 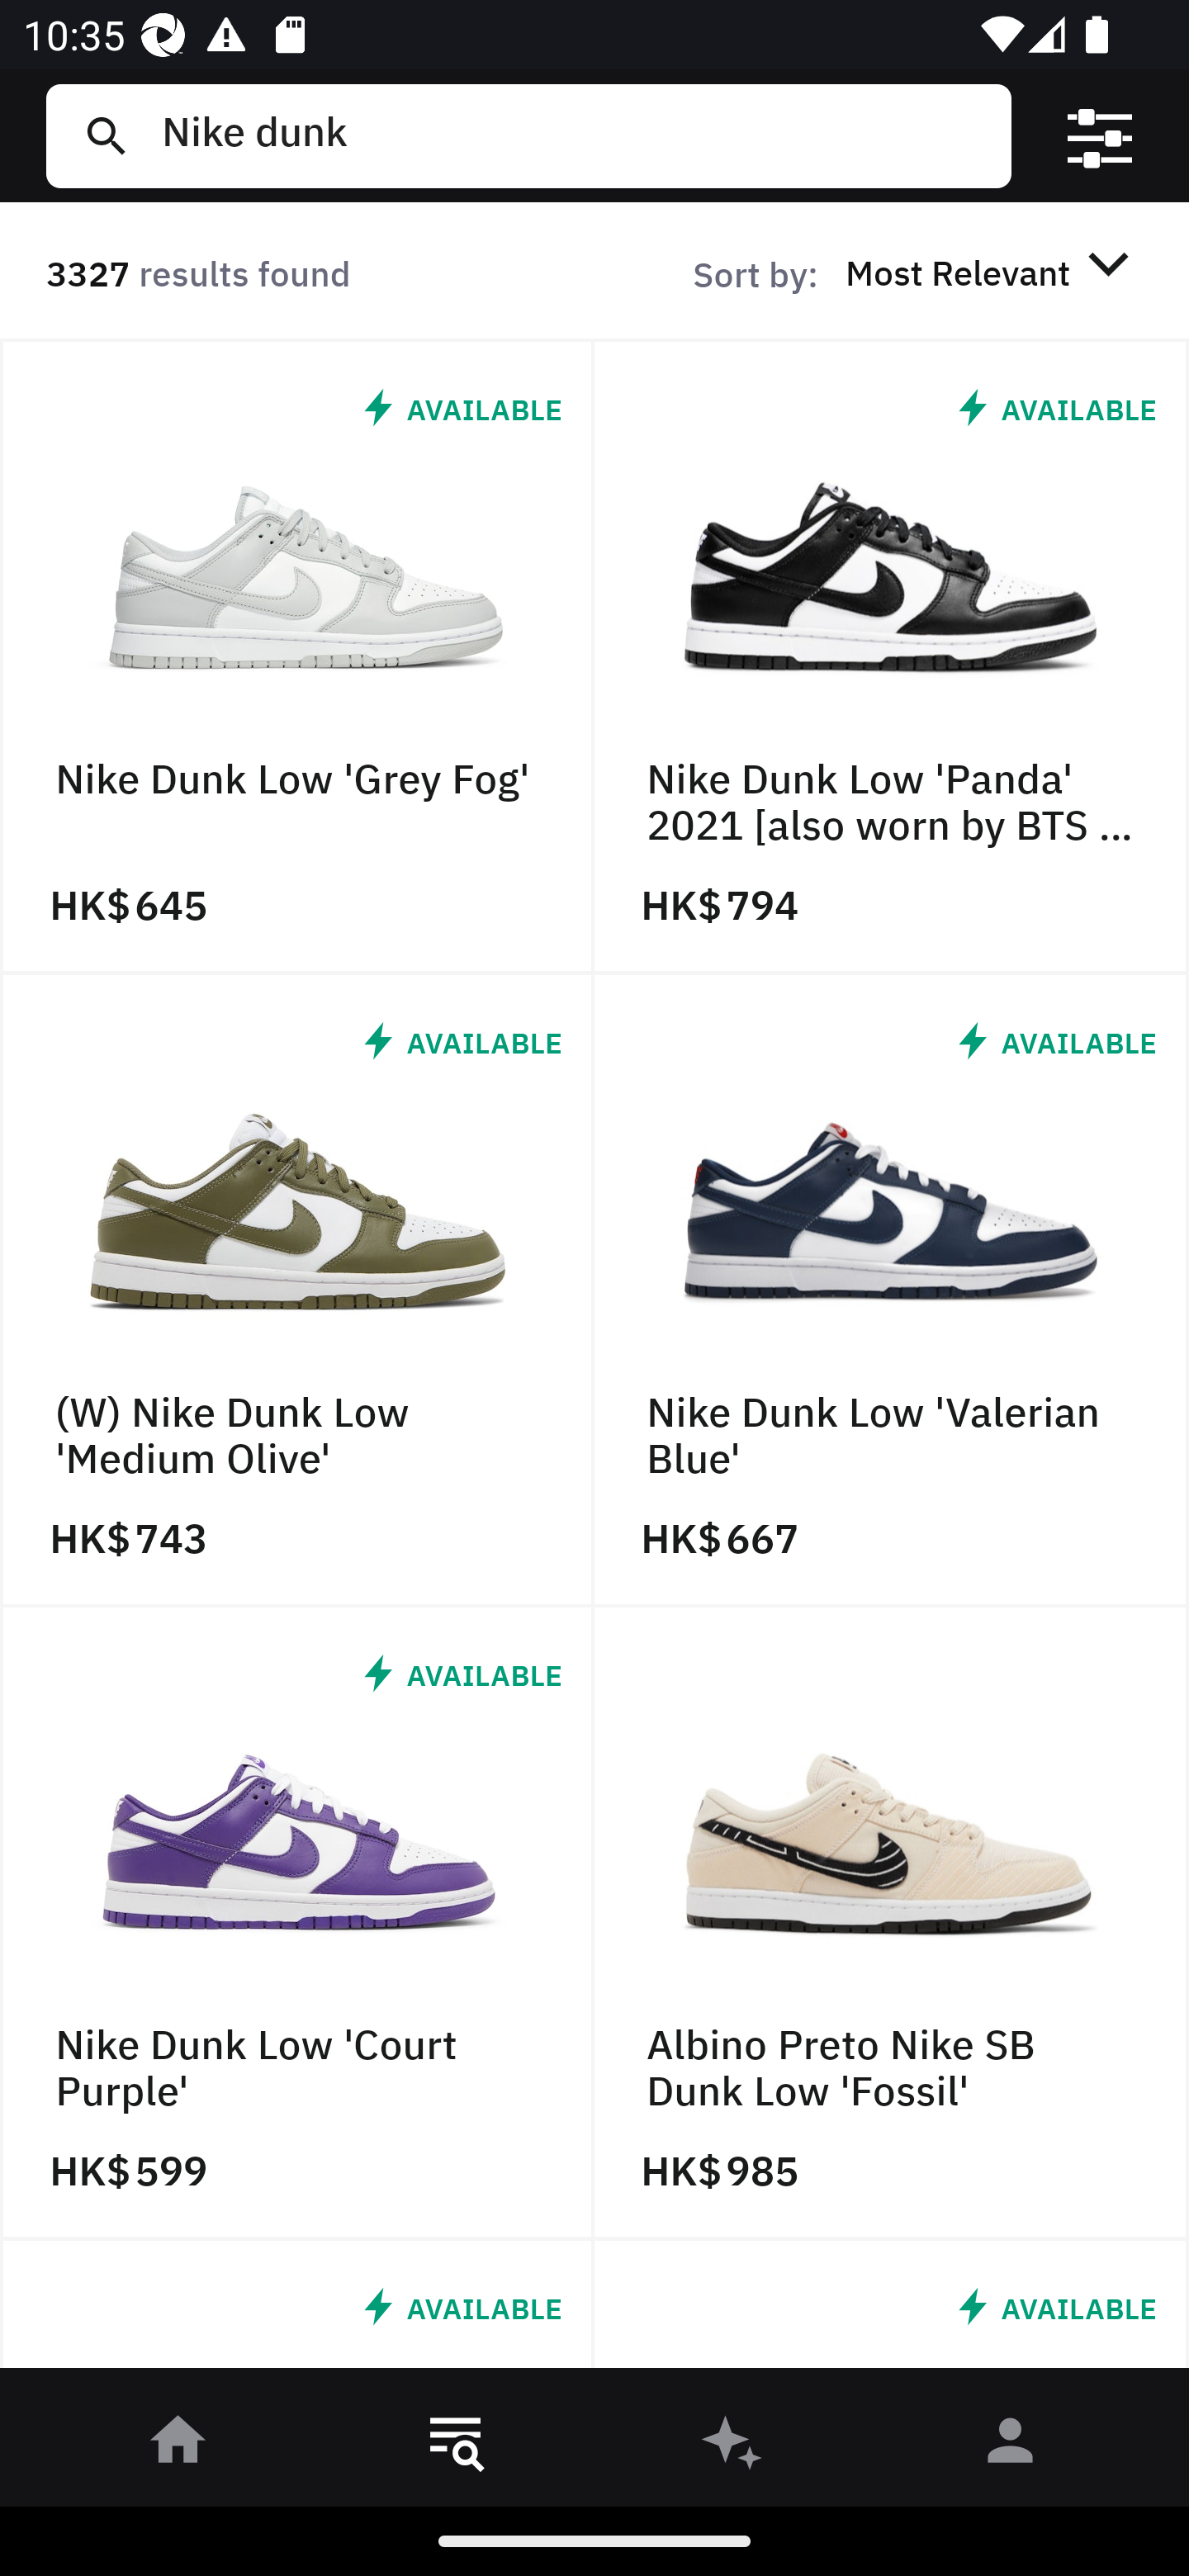 What do you see at coordinates (1011, 2446) in the screenshot?
I see `󰀄` at bounding box center [1011, 2446].